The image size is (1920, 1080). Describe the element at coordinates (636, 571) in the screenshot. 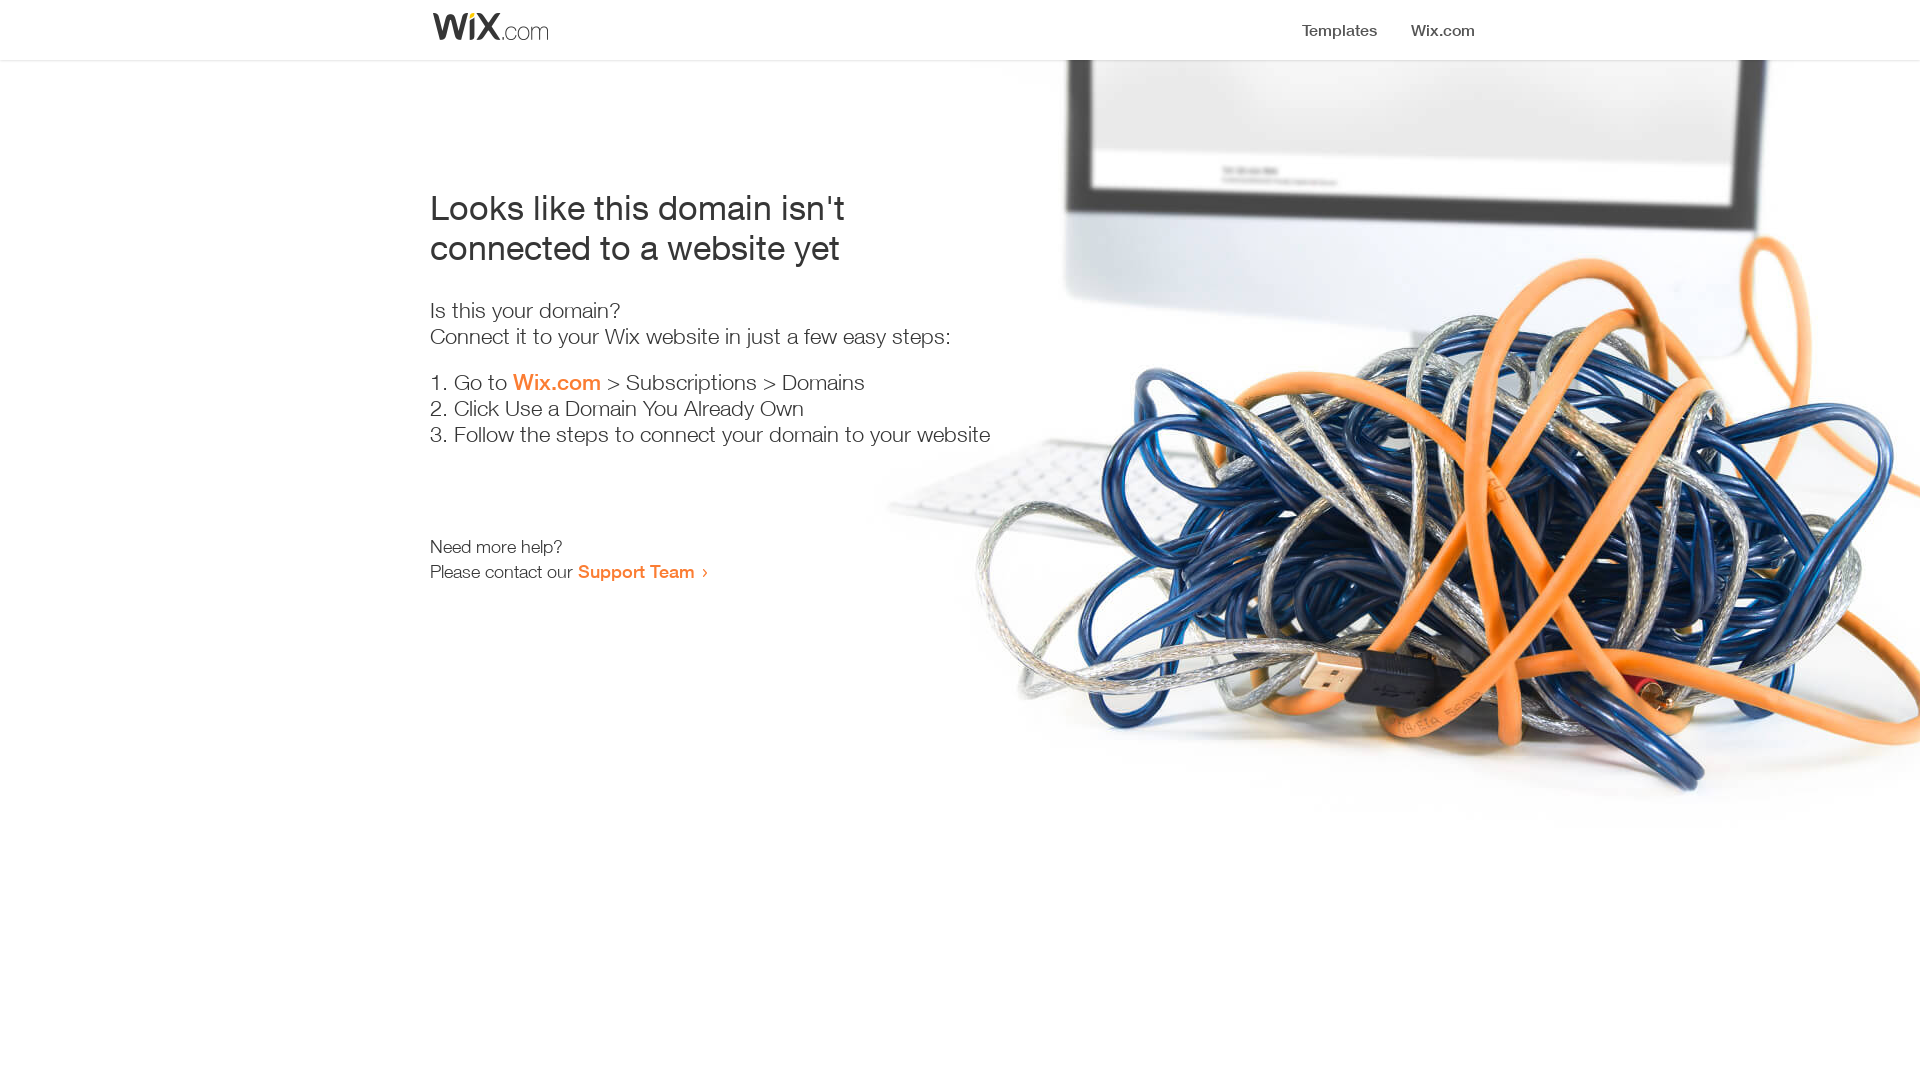

I see `Support Team` at that location.